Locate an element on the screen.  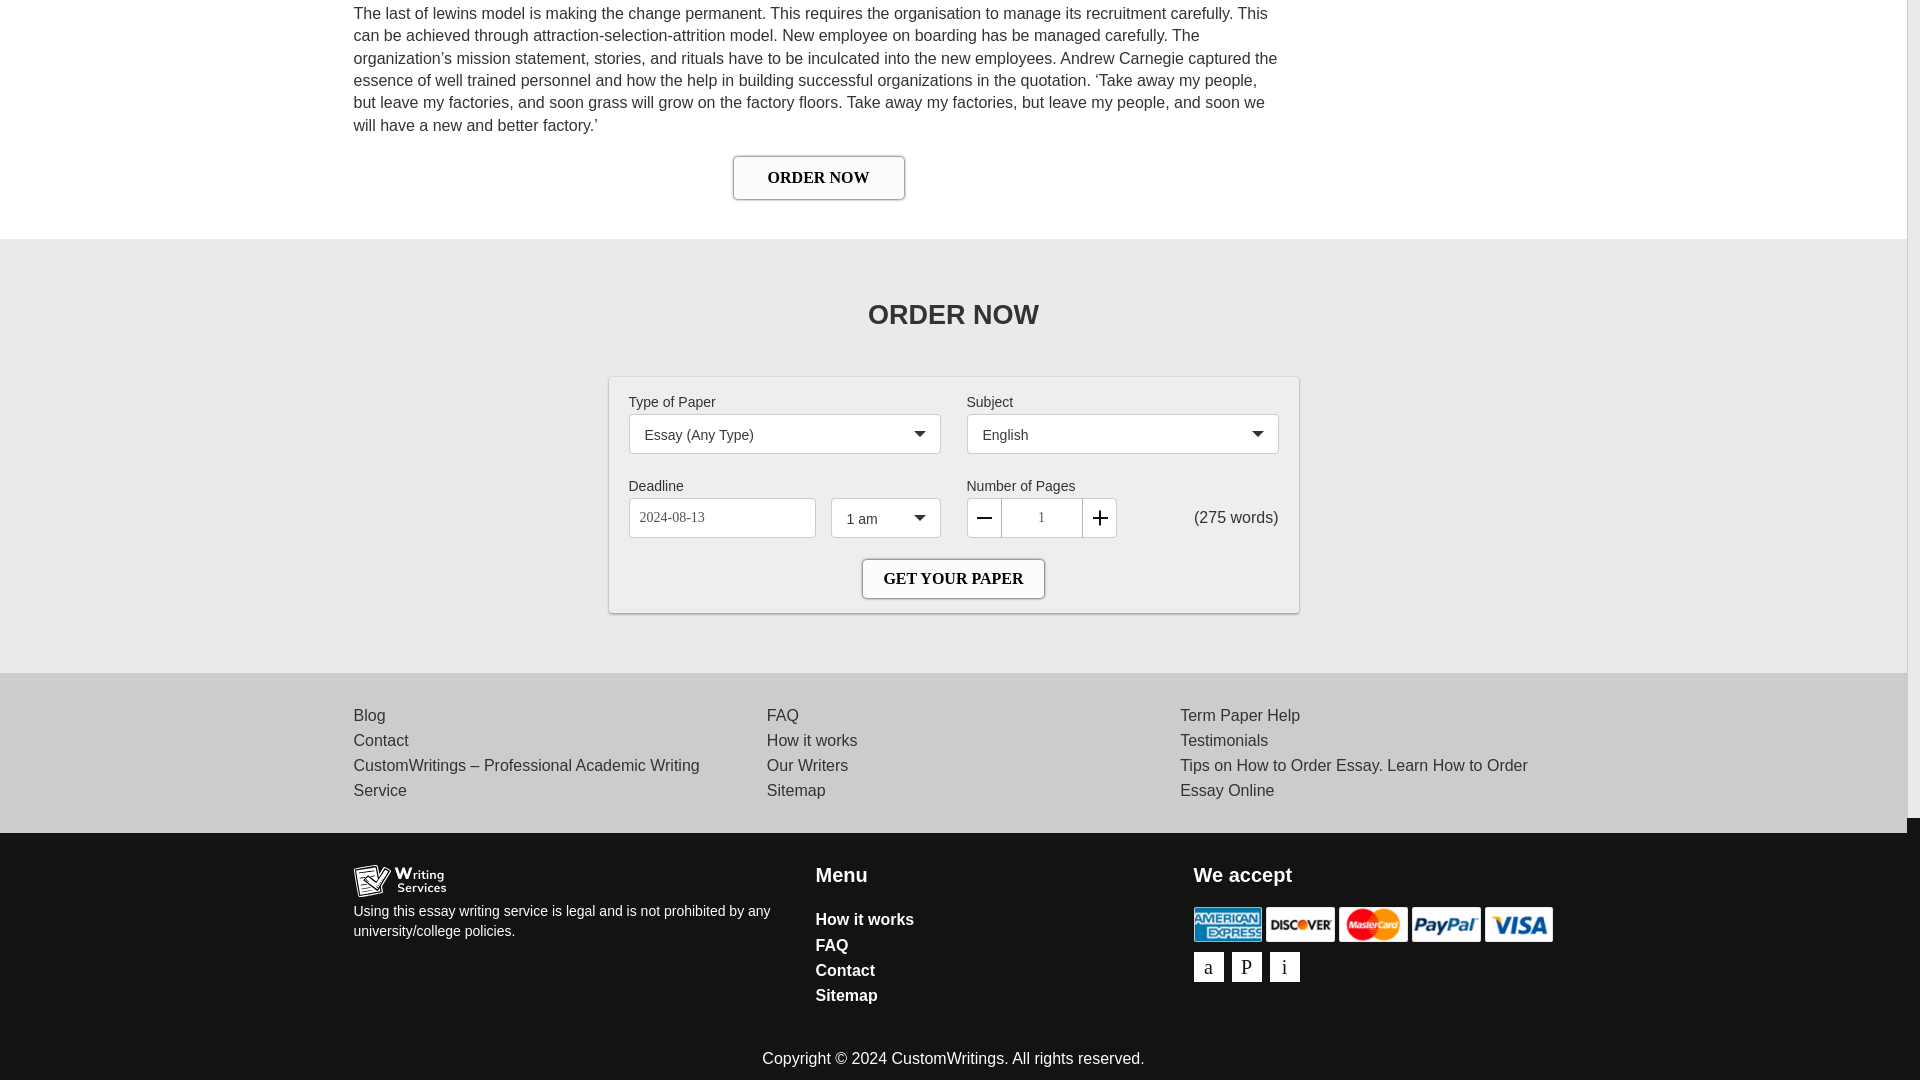
How it works is located at coordinates (812, 740).